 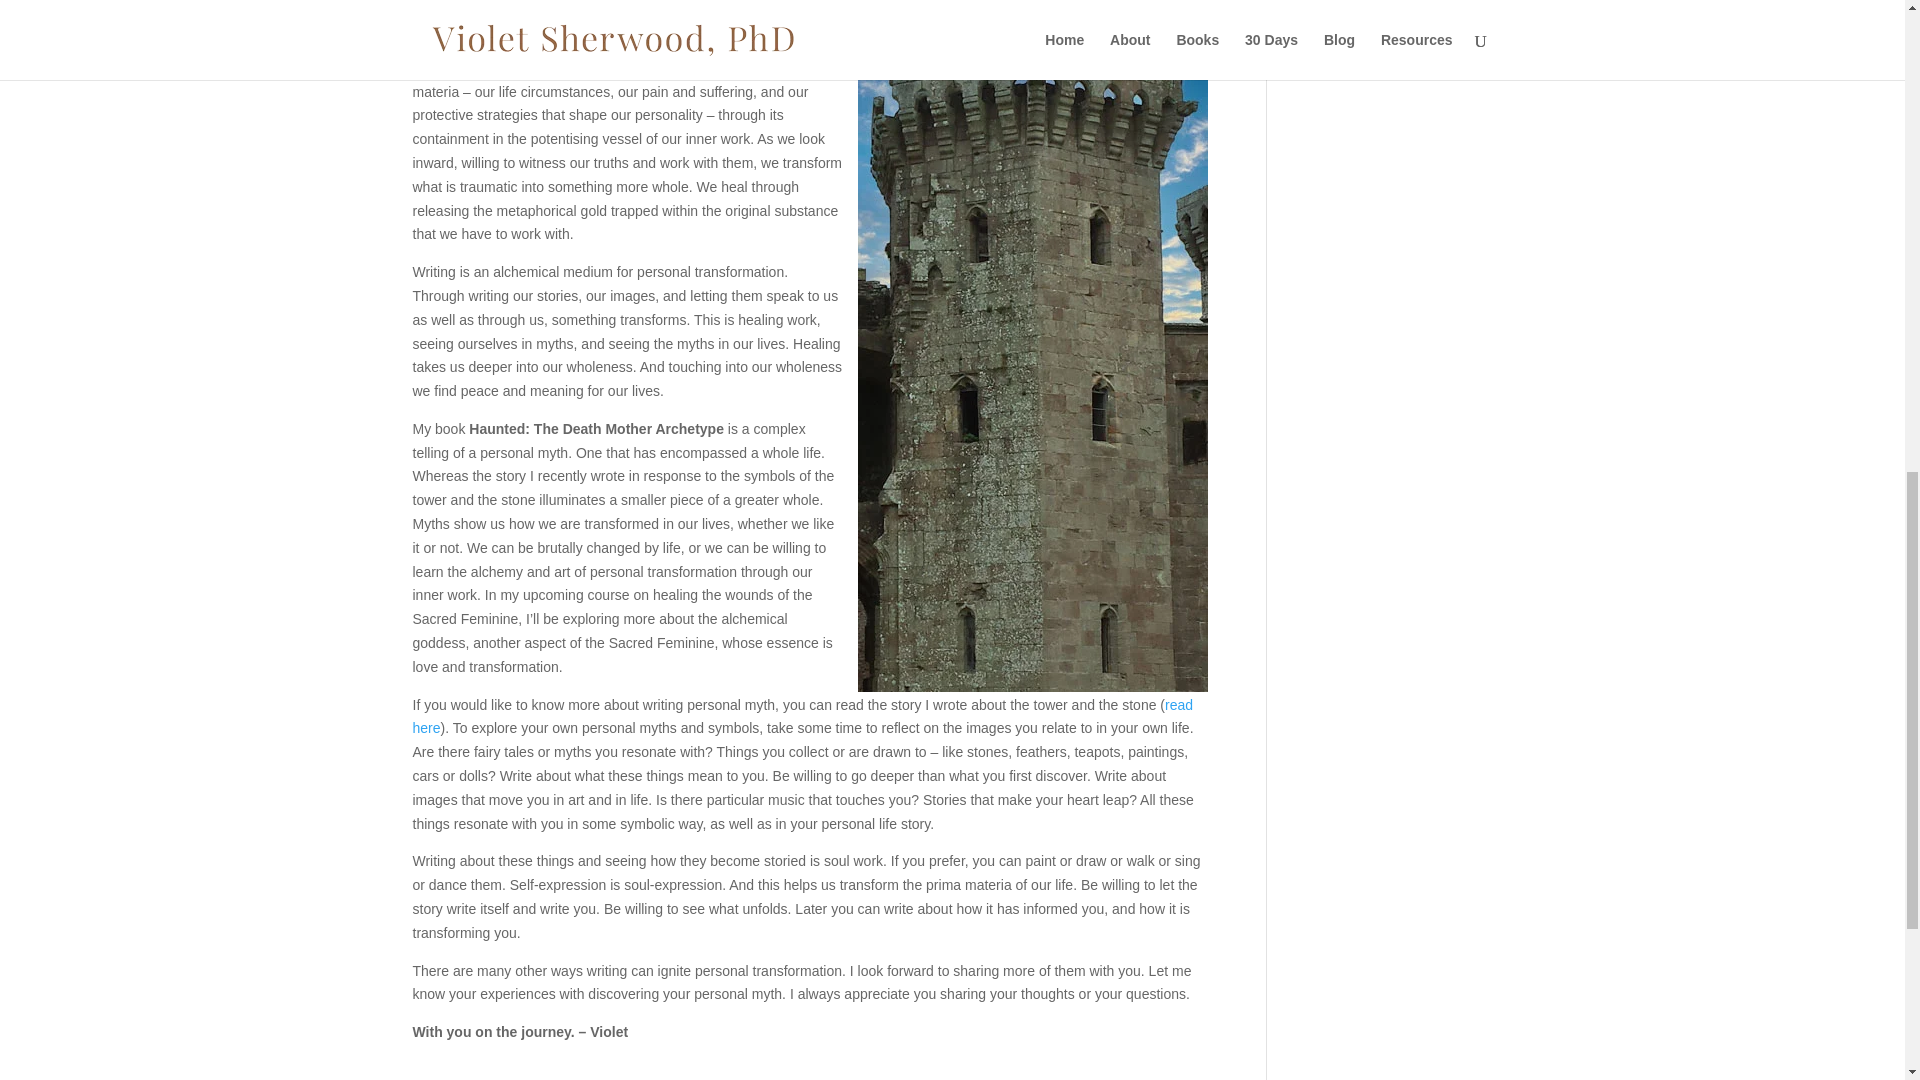 I want to click on read here, so click(x=802, y=716).